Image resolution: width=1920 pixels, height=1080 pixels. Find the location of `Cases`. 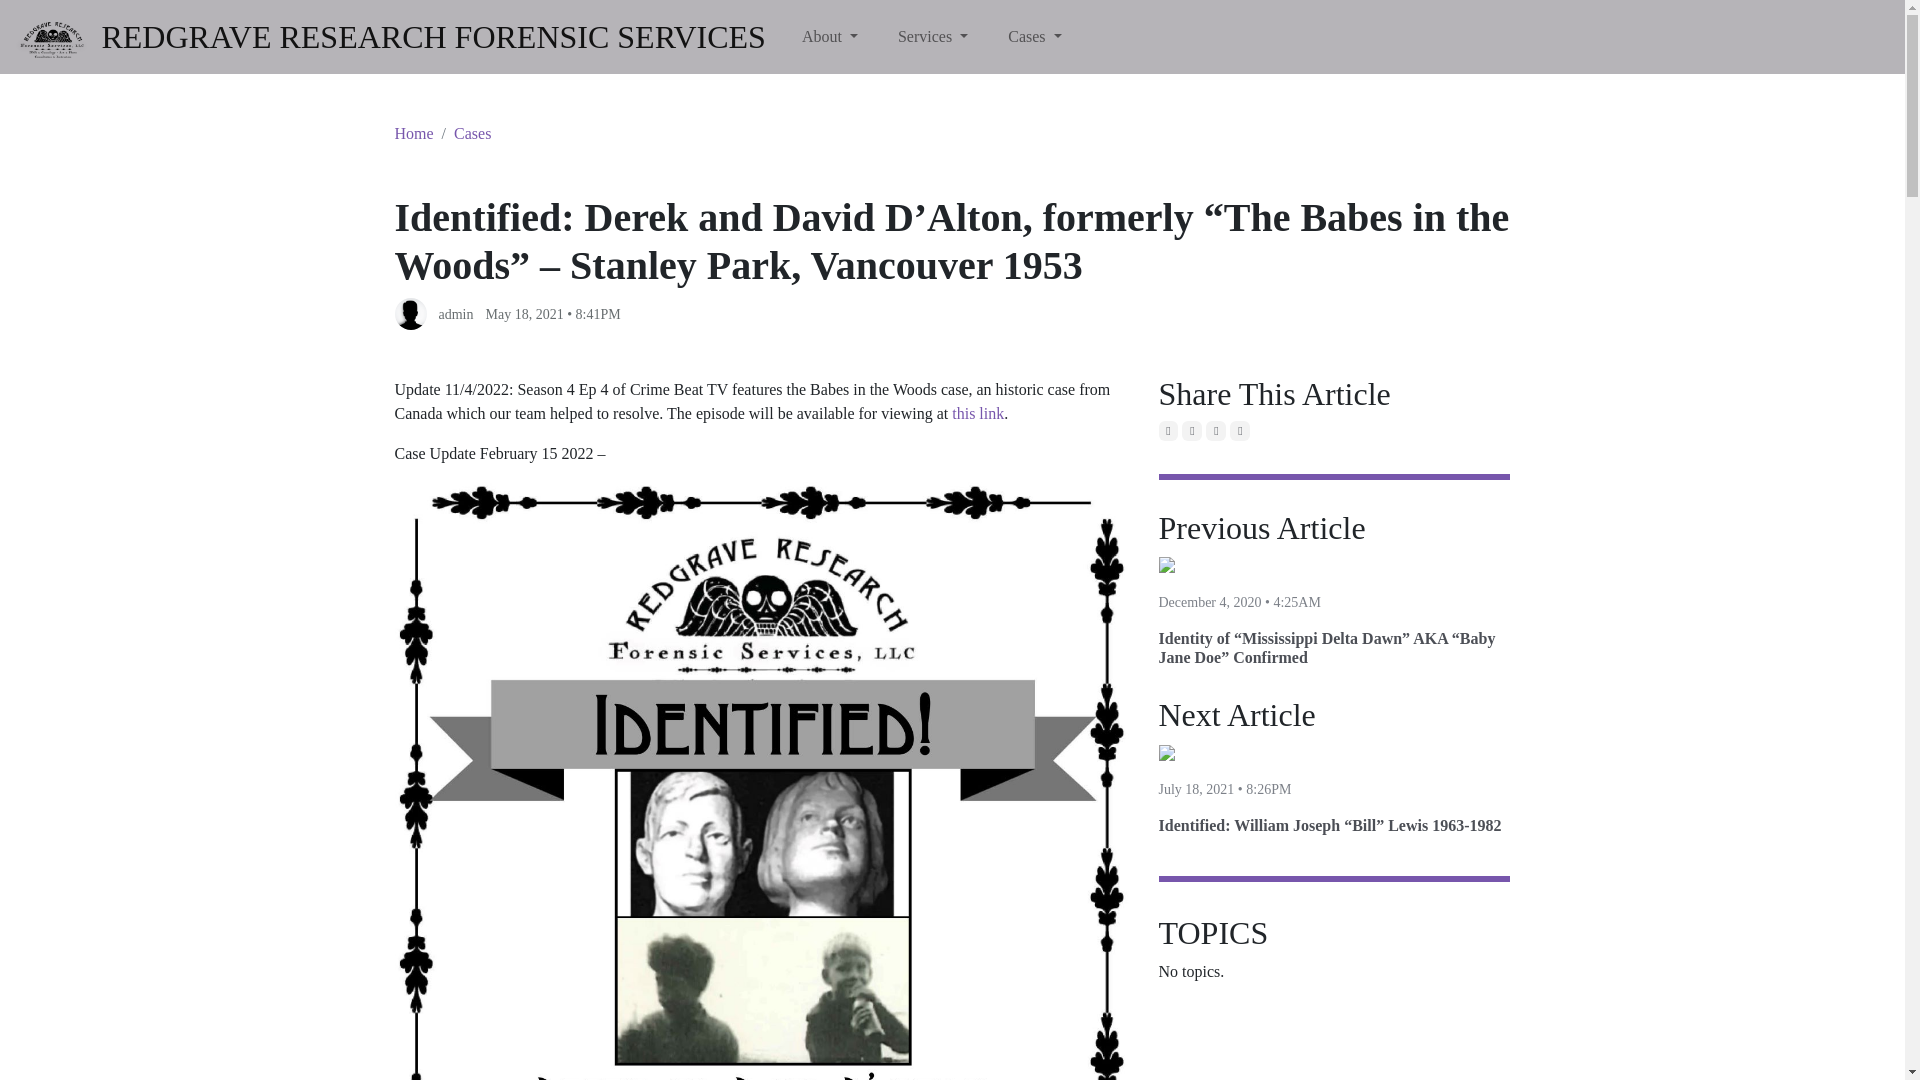

Cases is located at coordinates (1034, 37).